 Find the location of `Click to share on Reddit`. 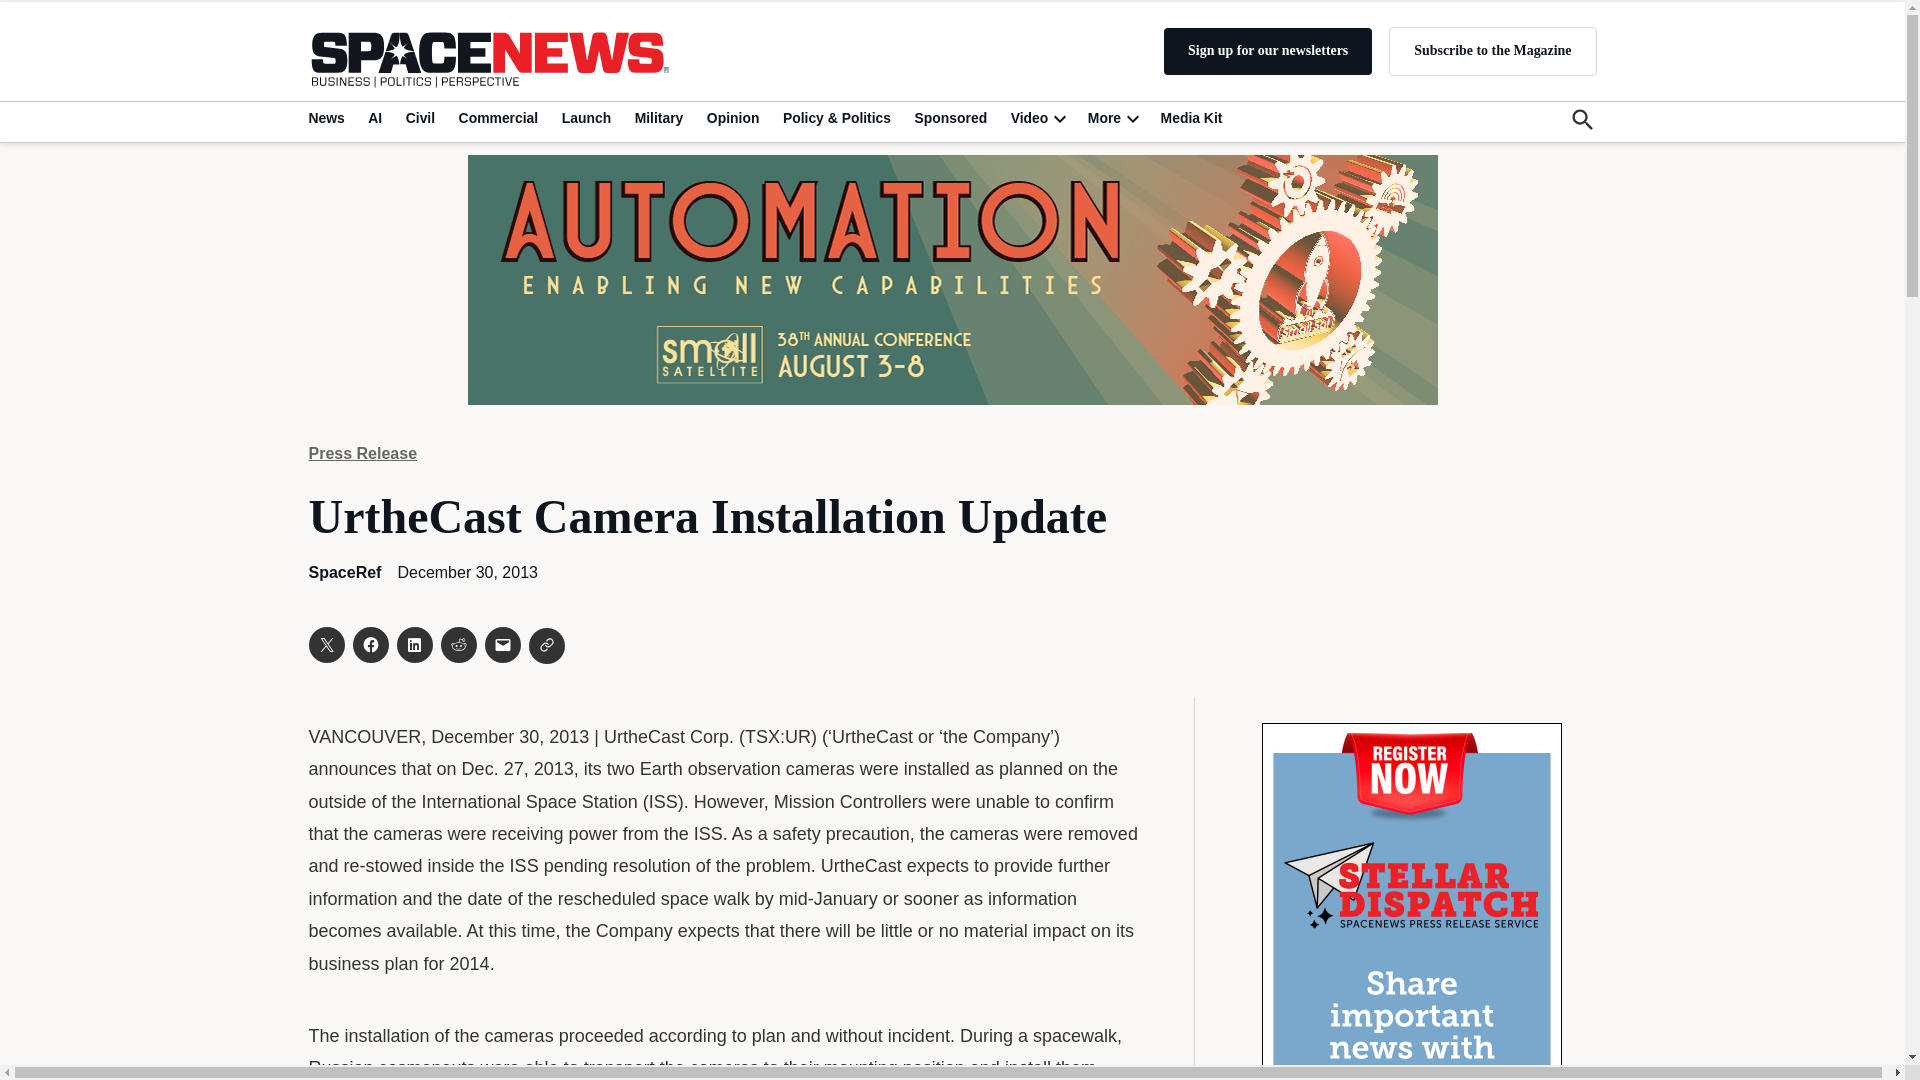

Click to share on Reddit is located at coordinates (458, 645).